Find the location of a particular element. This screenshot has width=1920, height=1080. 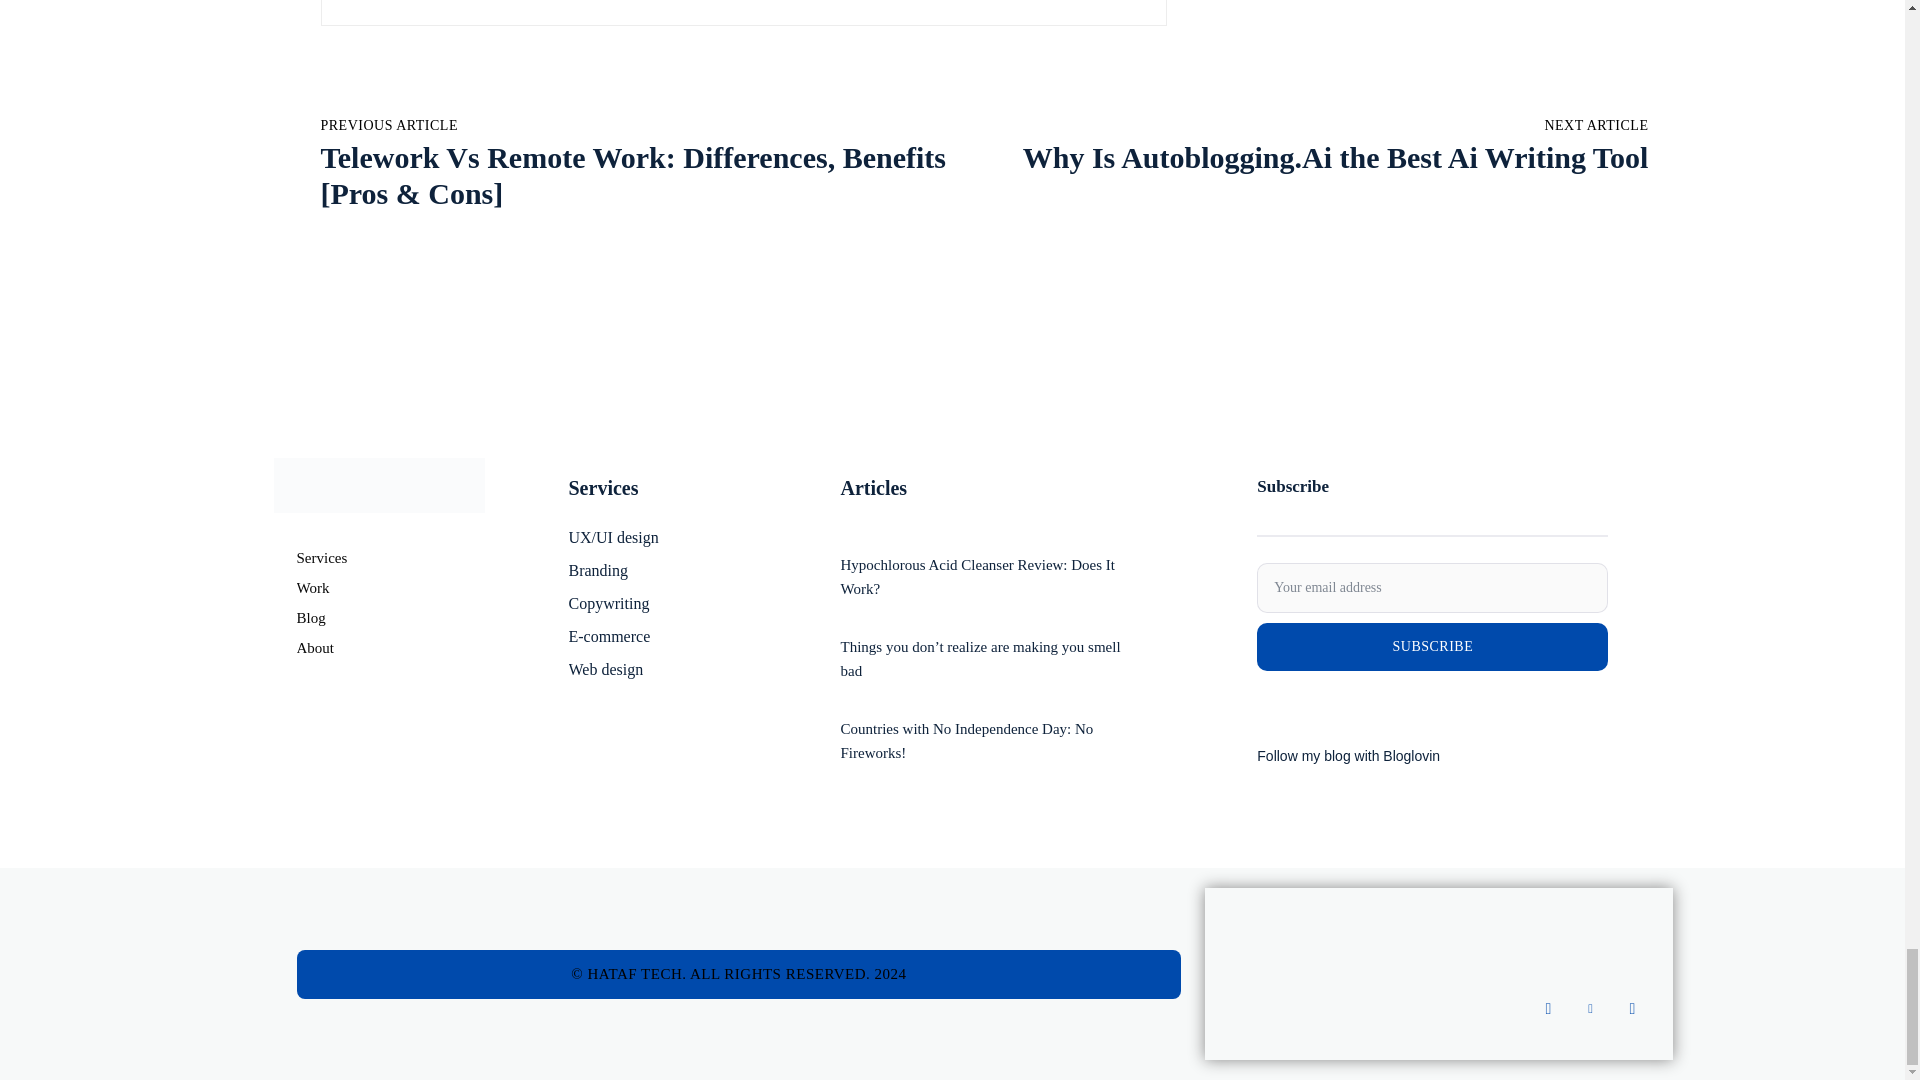

Talha Quraishi is located at coordinates (389, 2).